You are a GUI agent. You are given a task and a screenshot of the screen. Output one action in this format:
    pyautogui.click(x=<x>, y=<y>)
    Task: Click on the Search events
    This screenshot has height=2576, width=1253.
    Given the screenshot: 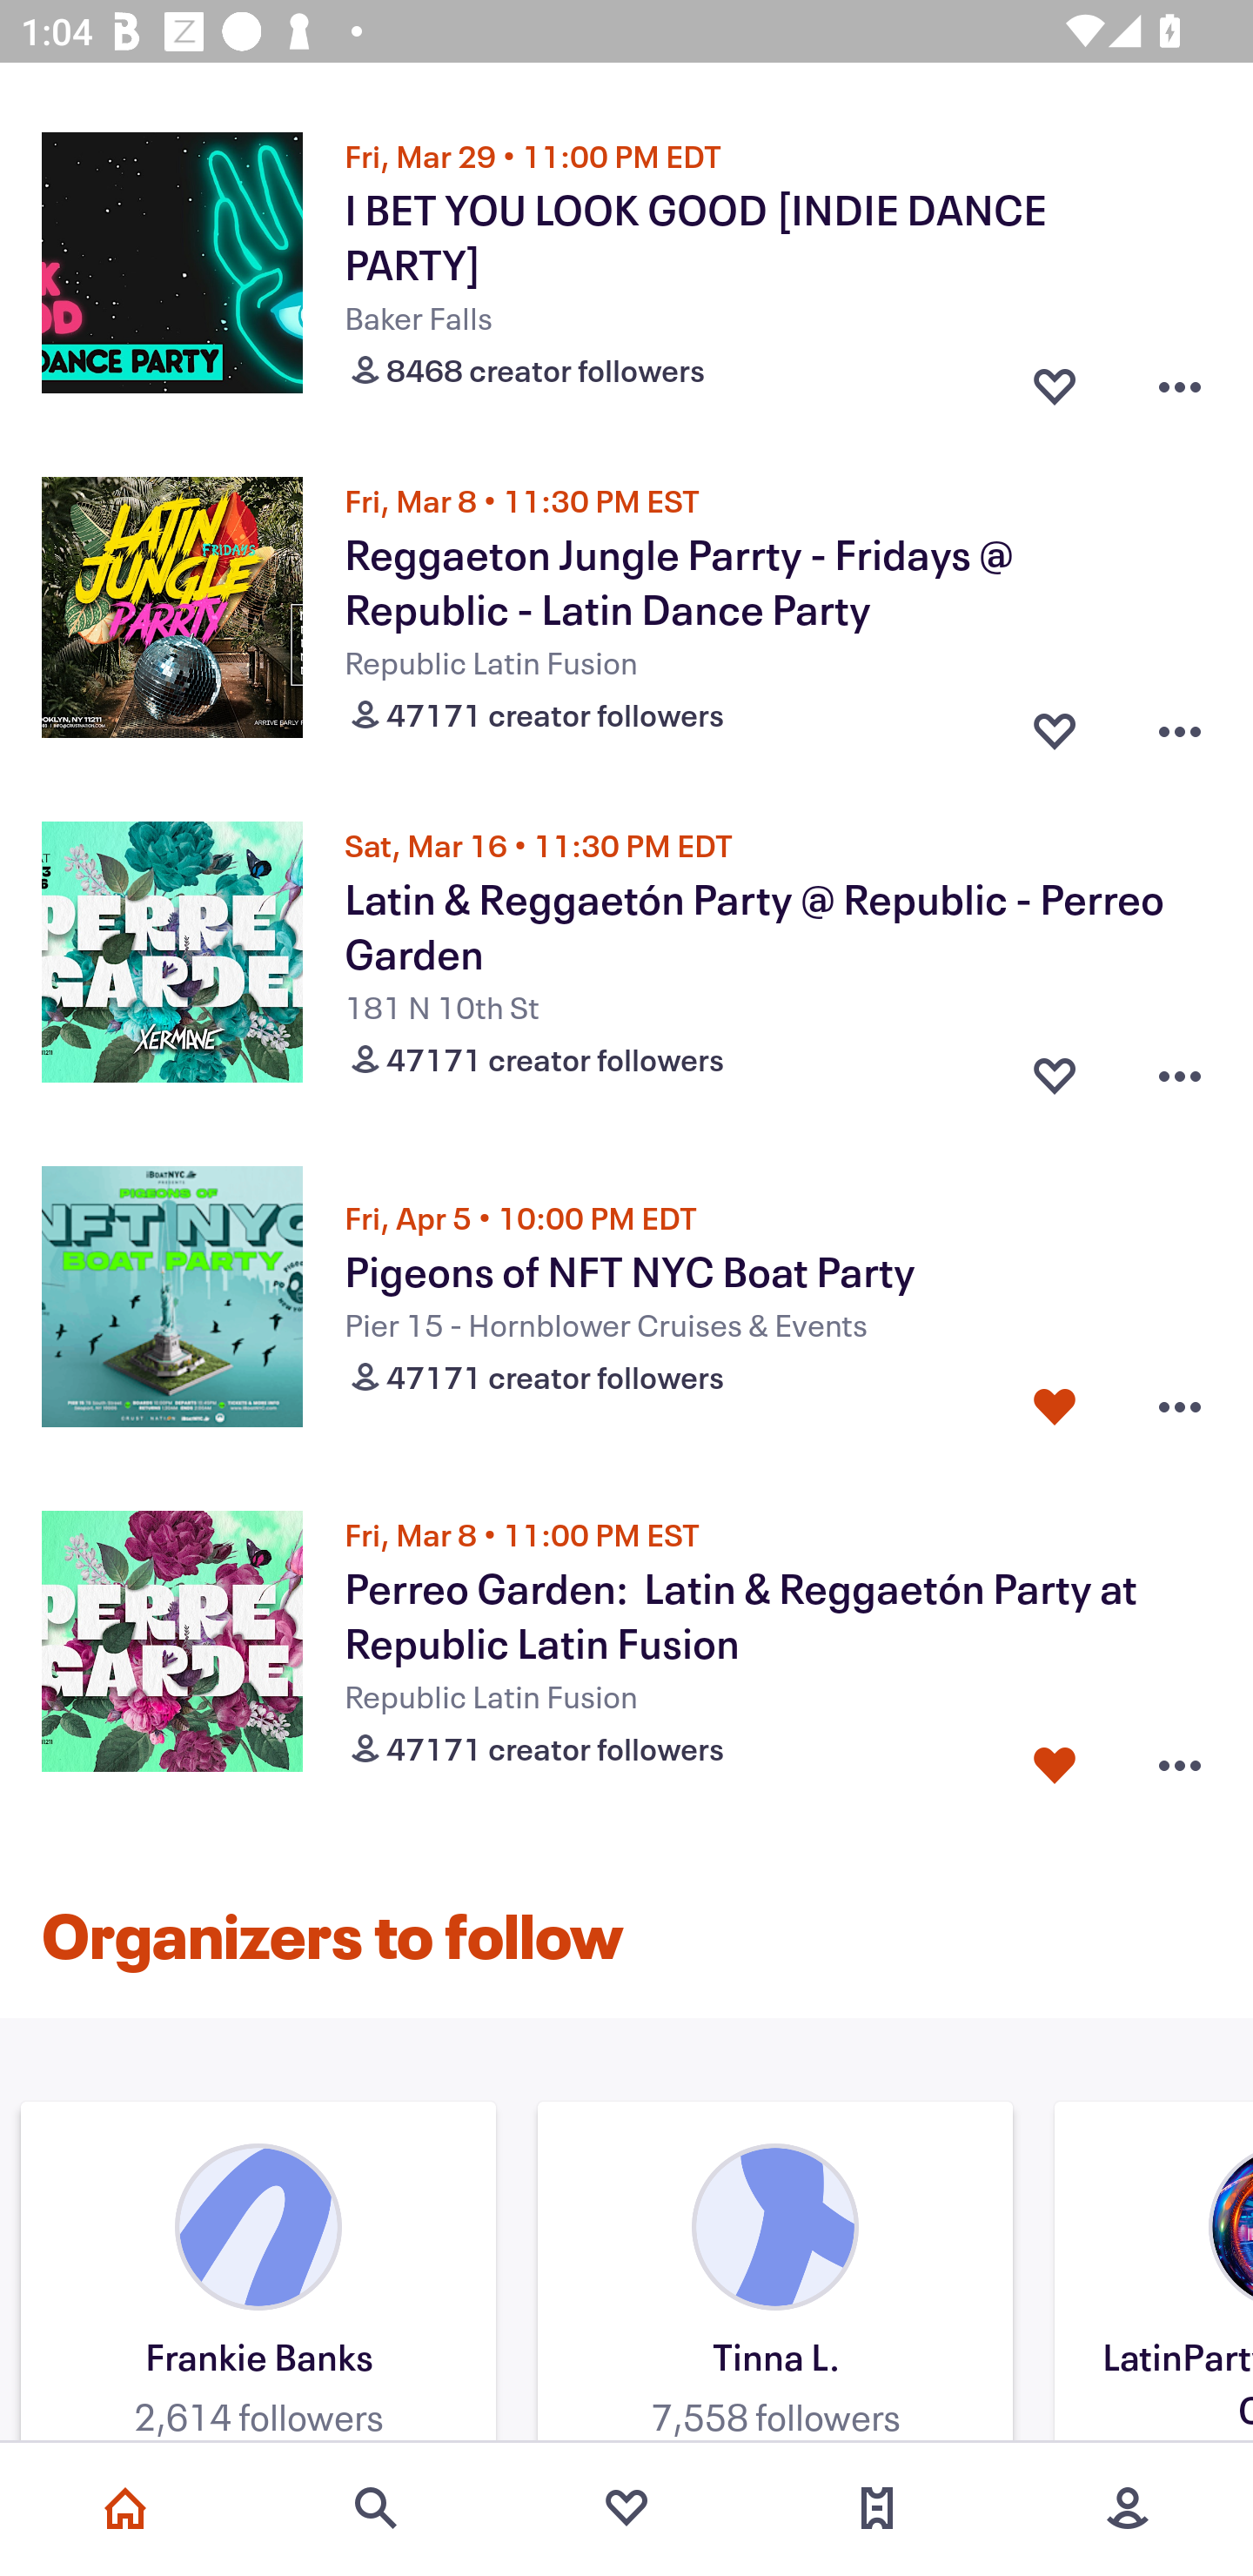 What is the action you would take?
    pyautogui.click(x=376, y=2508)
    